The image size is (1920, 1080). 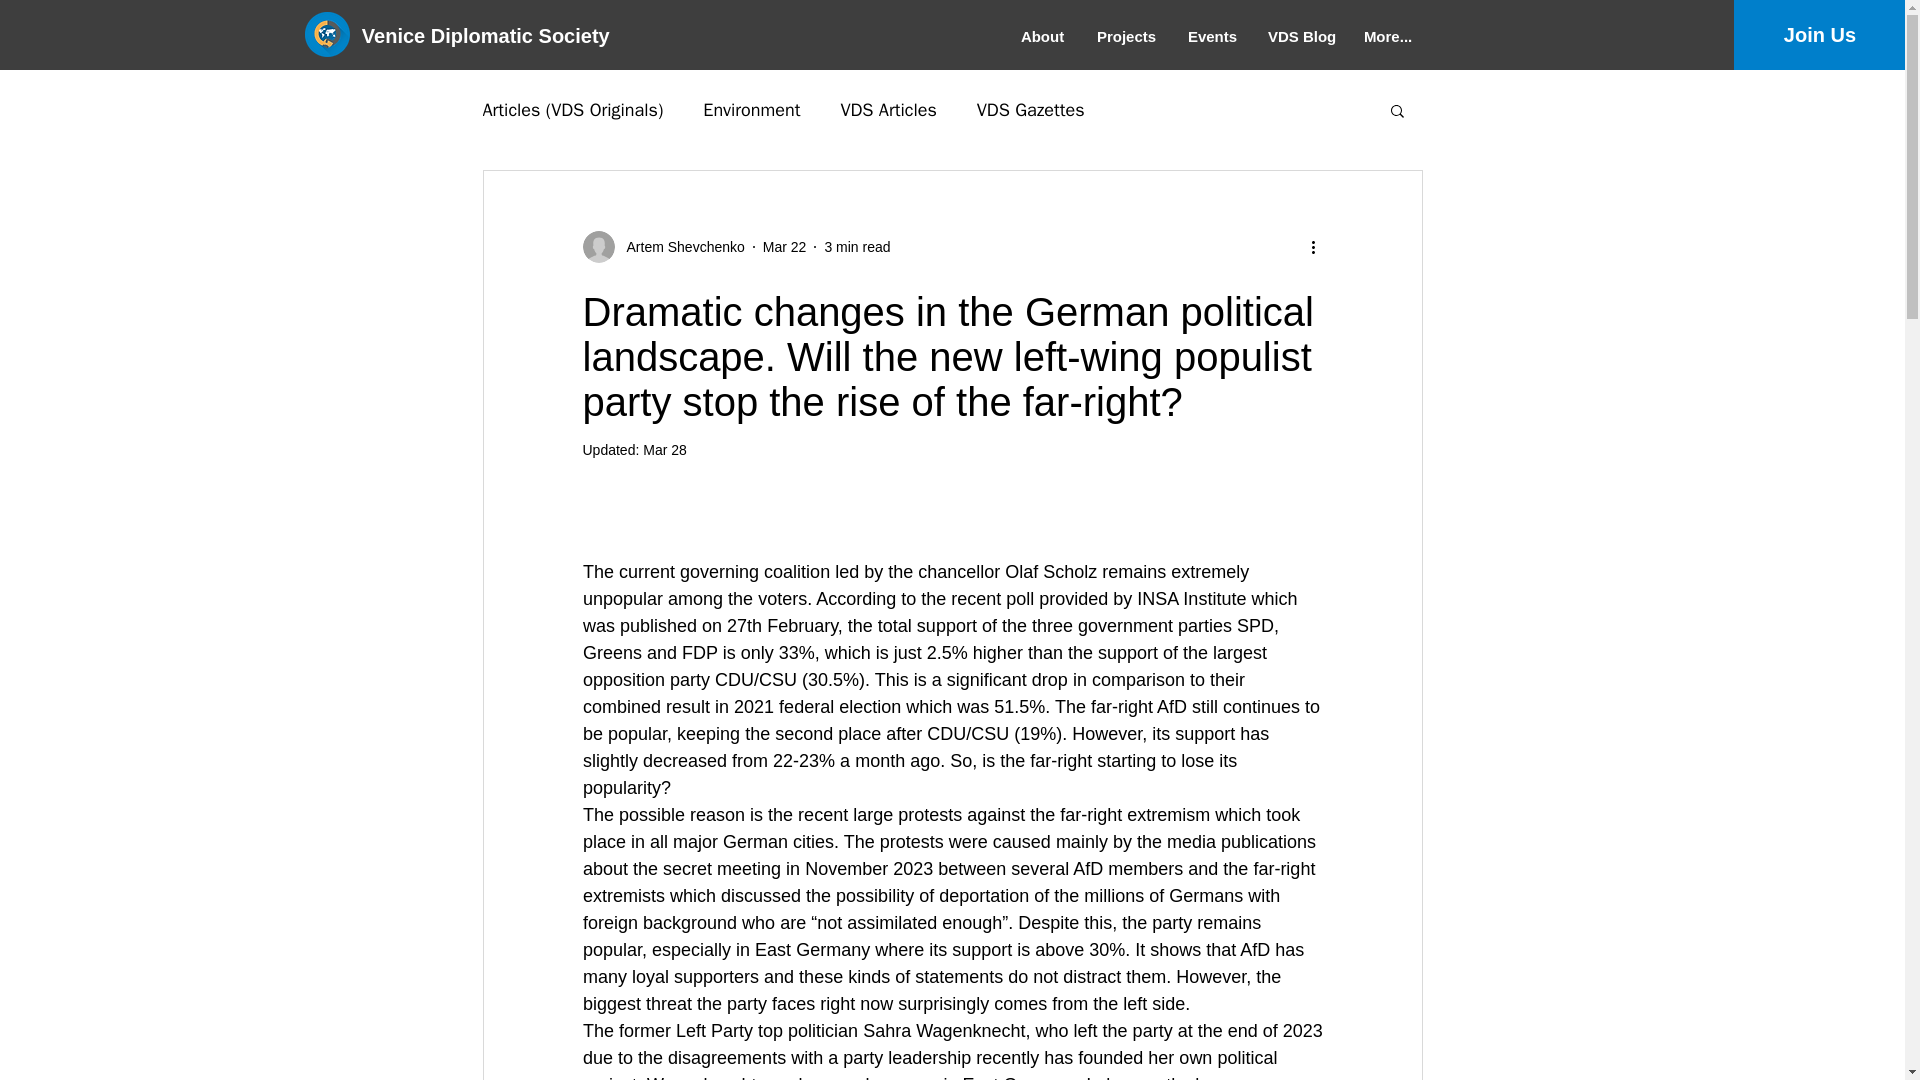 What do you see at coordinates (665, 449) in the screenshot?
I see `Mar 28` at bounding box center [665, 449].